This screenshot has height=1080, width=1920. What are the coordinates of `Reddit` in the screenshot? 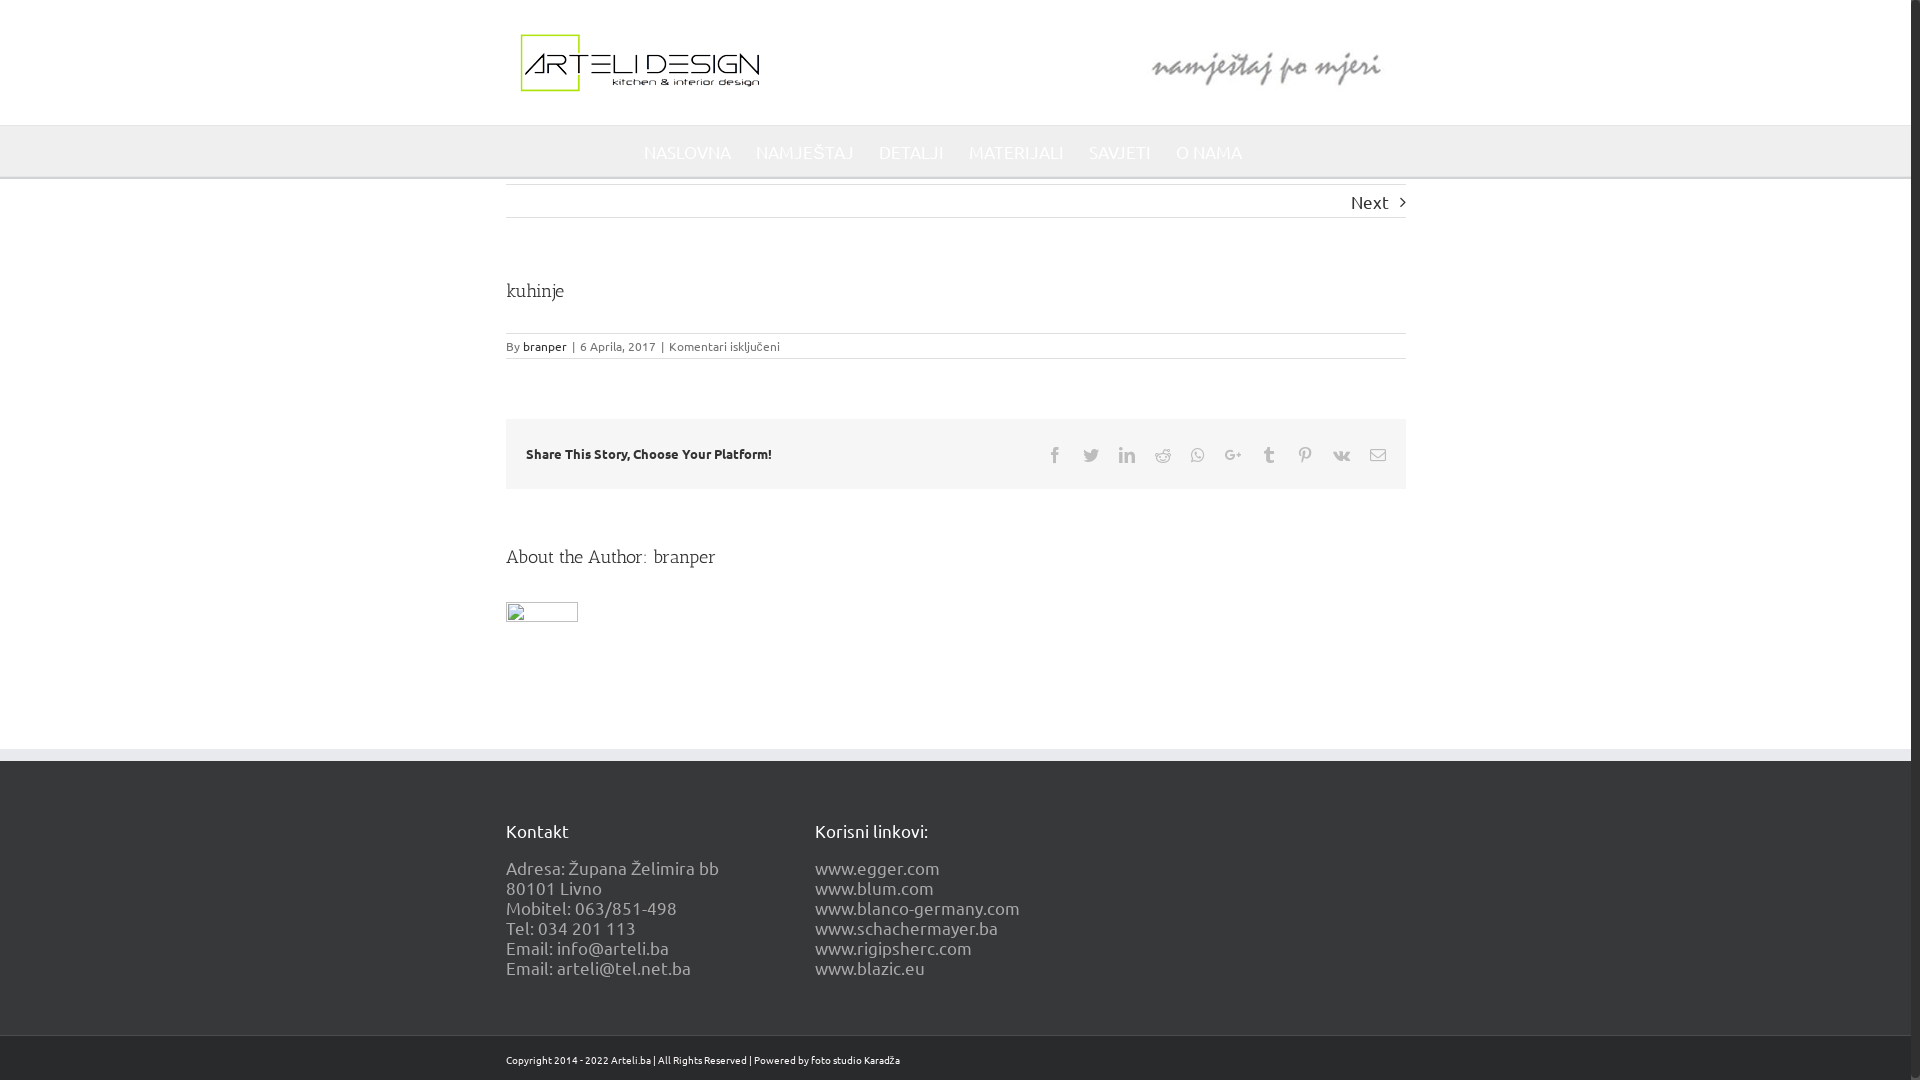 It's located at (1162, 454).